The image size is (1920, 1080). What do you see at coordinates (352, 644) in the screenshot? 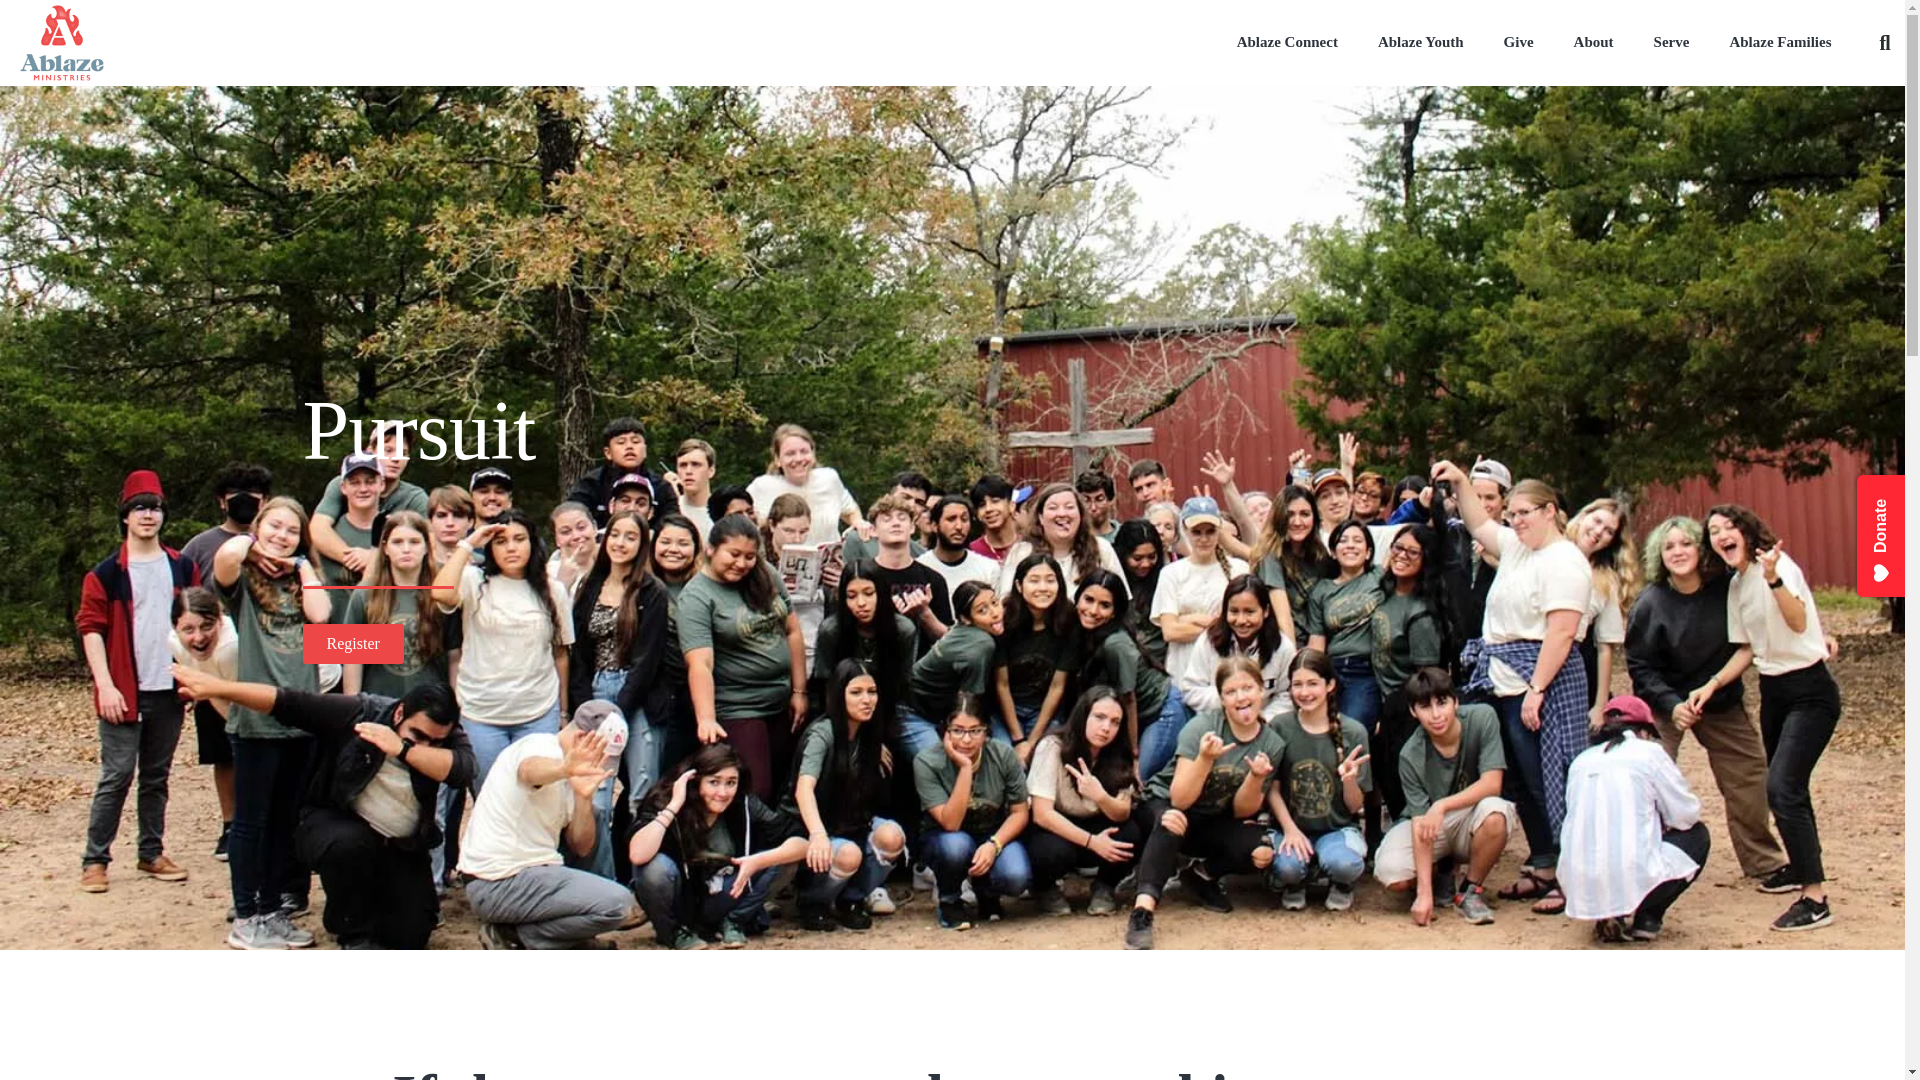
I see `Register` at bounding box center [352, 644].